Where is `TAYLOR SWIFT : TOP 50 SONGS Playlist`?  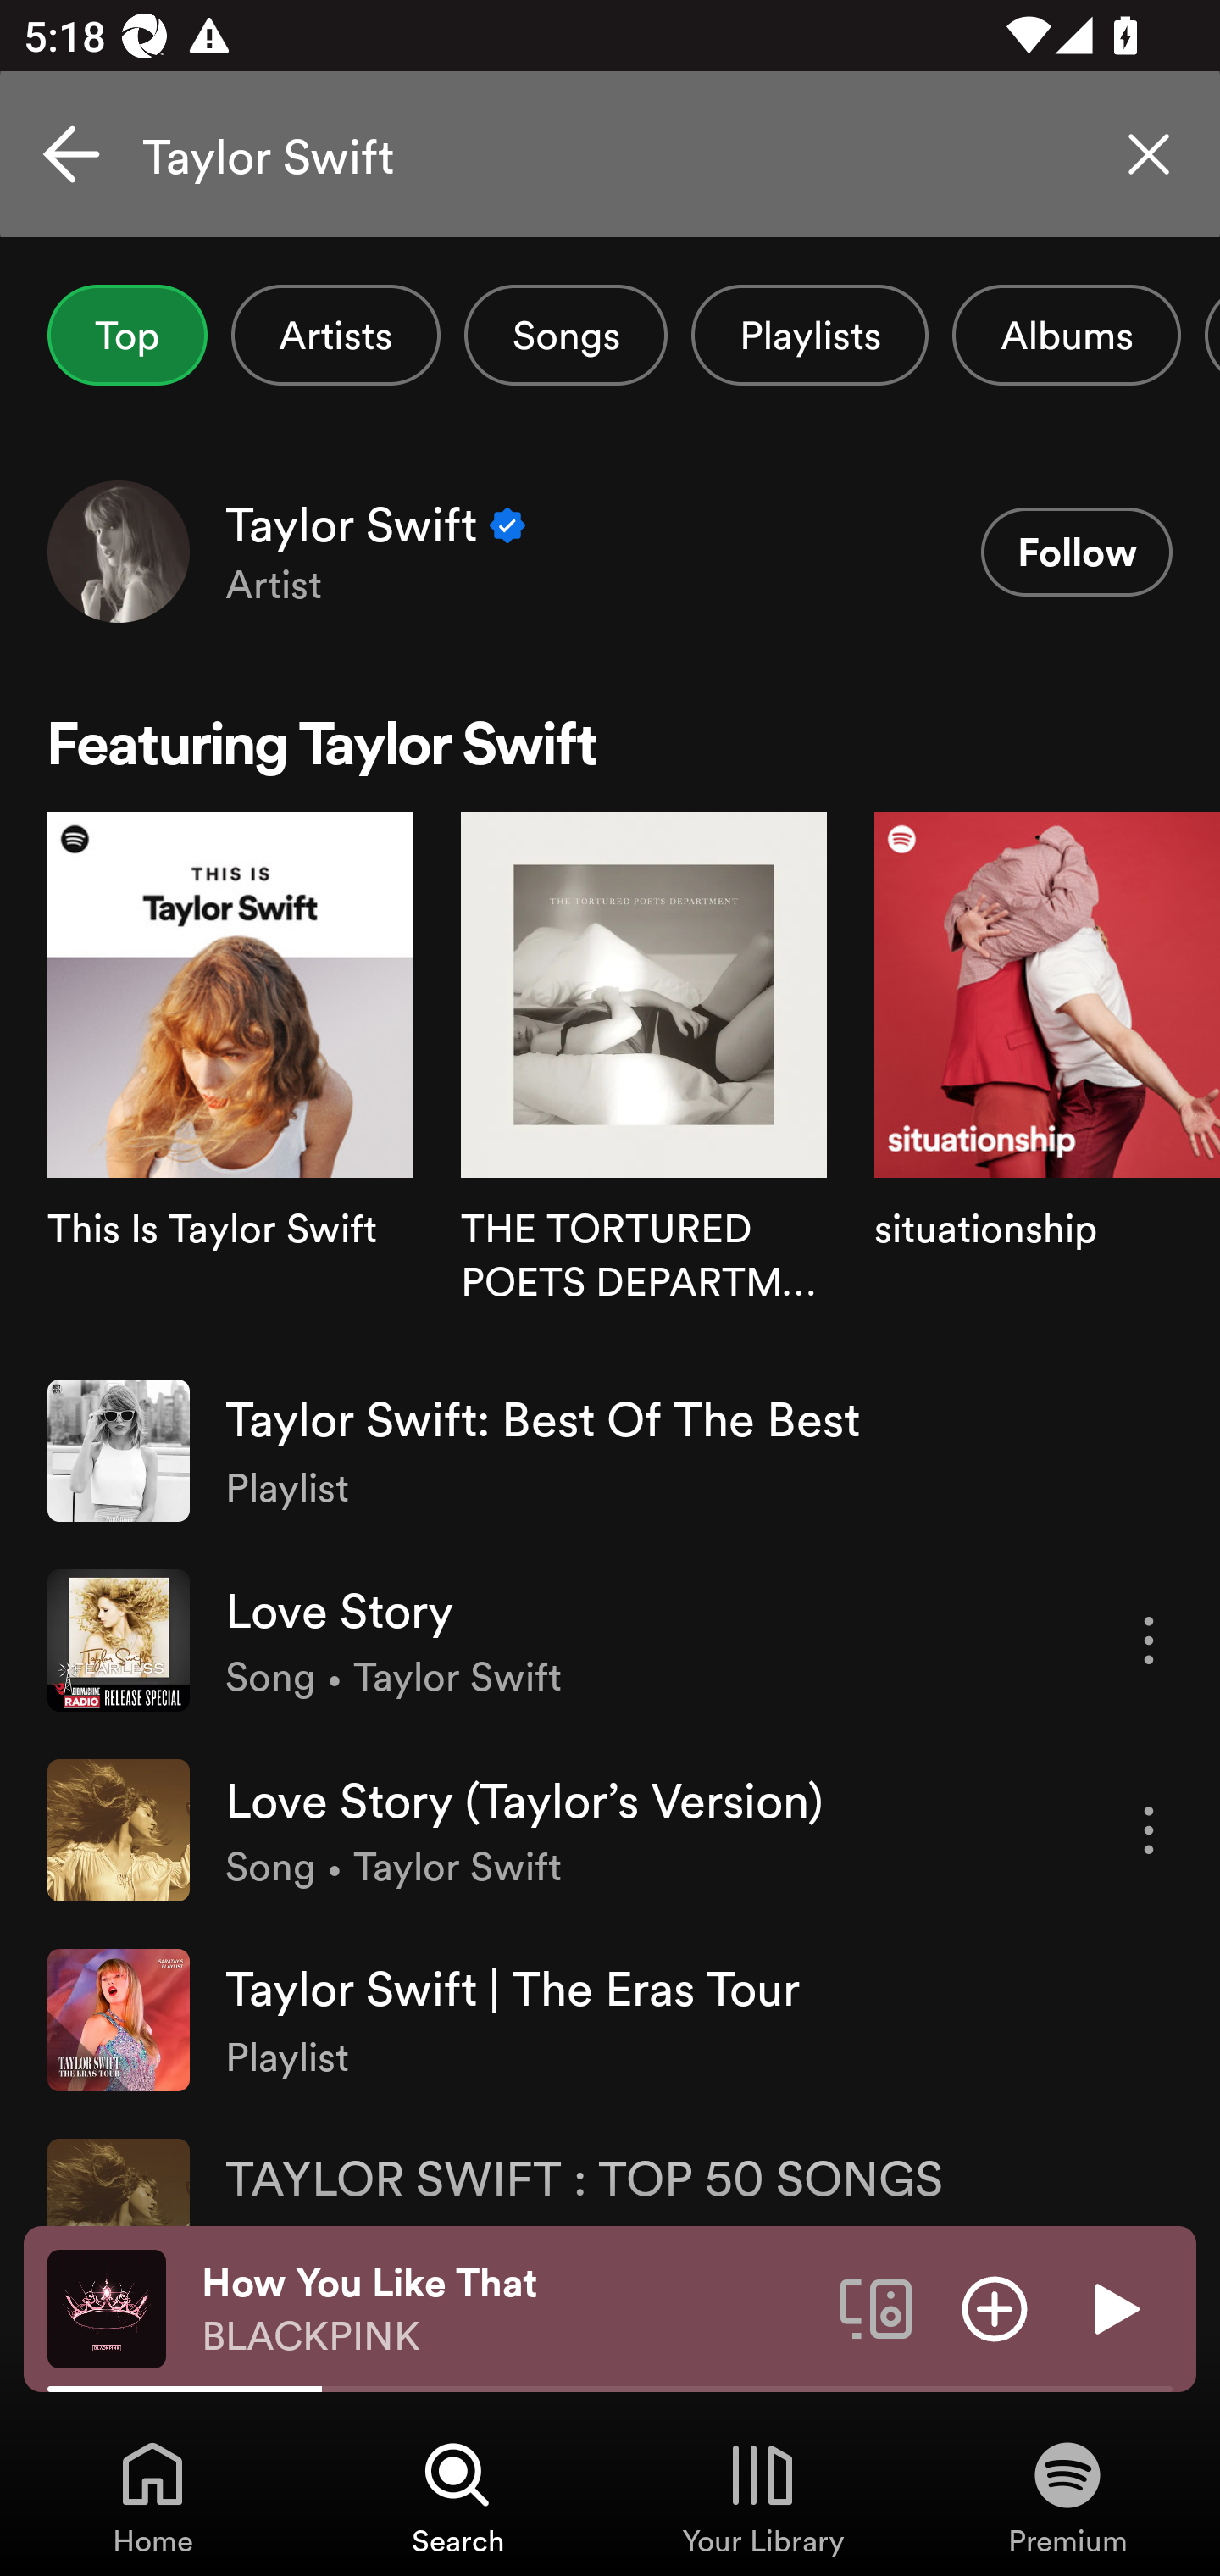 TAYLOR SWIFT : TOP 50 SONGS Playlist is located at coordinates (610, 2169).